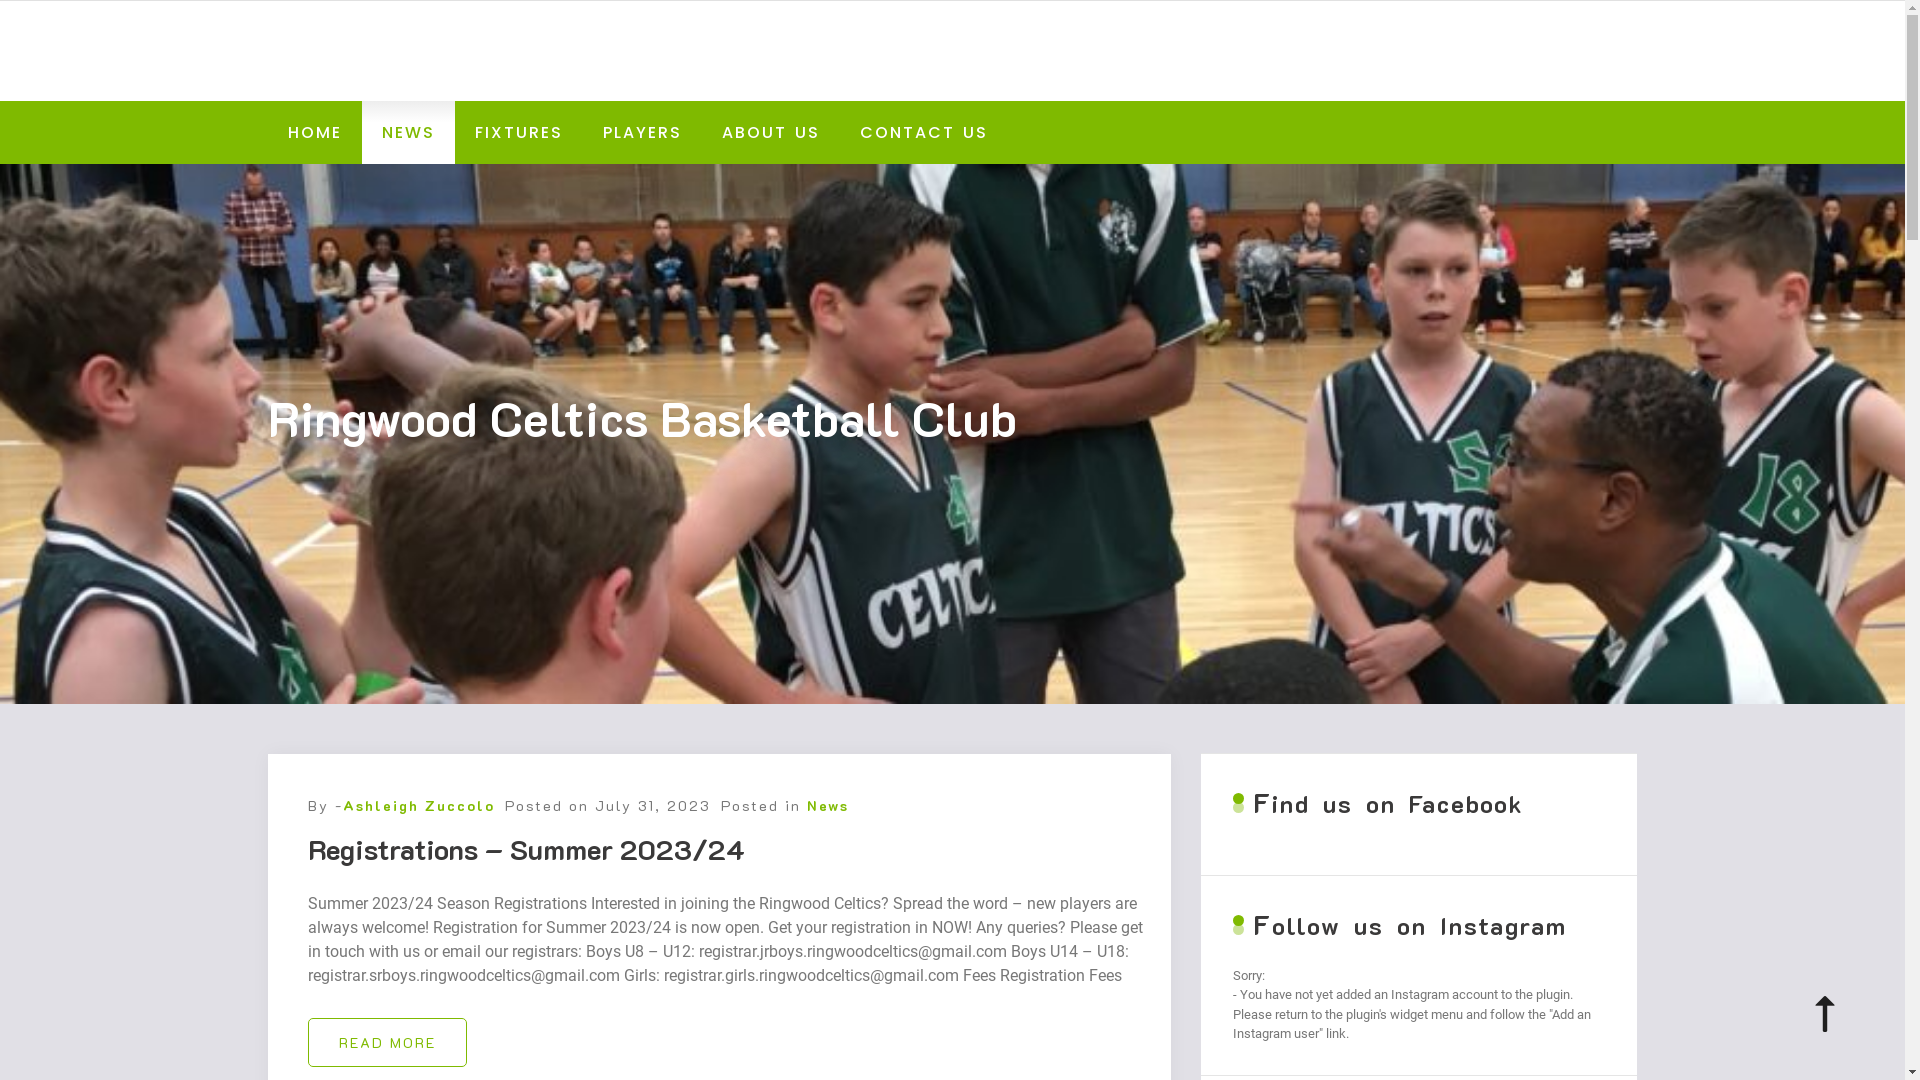 Image resolution: width=1920 pixels, height=1080 pixels. What do you see at coordinates (388, 1042) in the screenshot?
I see `READ MORE` at bounding box center [388, 1042].